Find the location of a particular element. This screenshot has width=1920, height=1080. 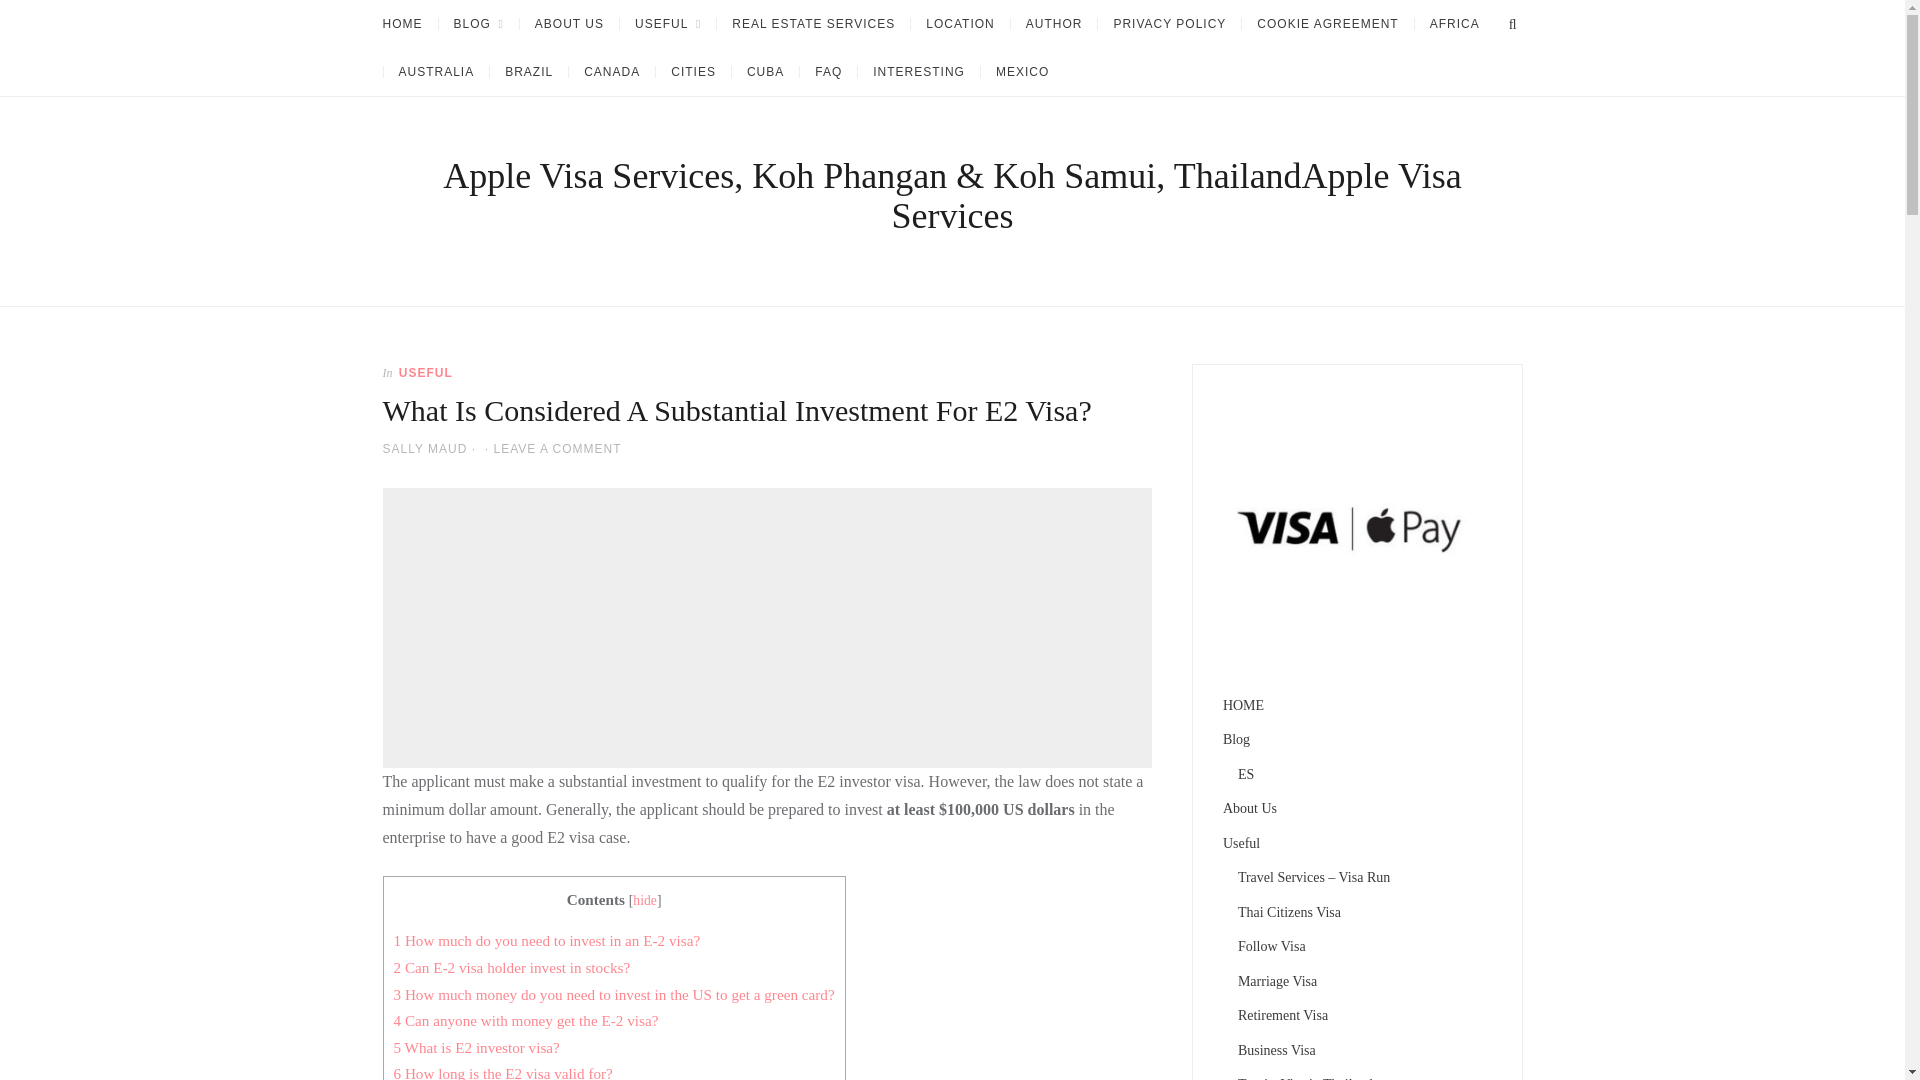

FAQ is located at coordinates (827, 71).